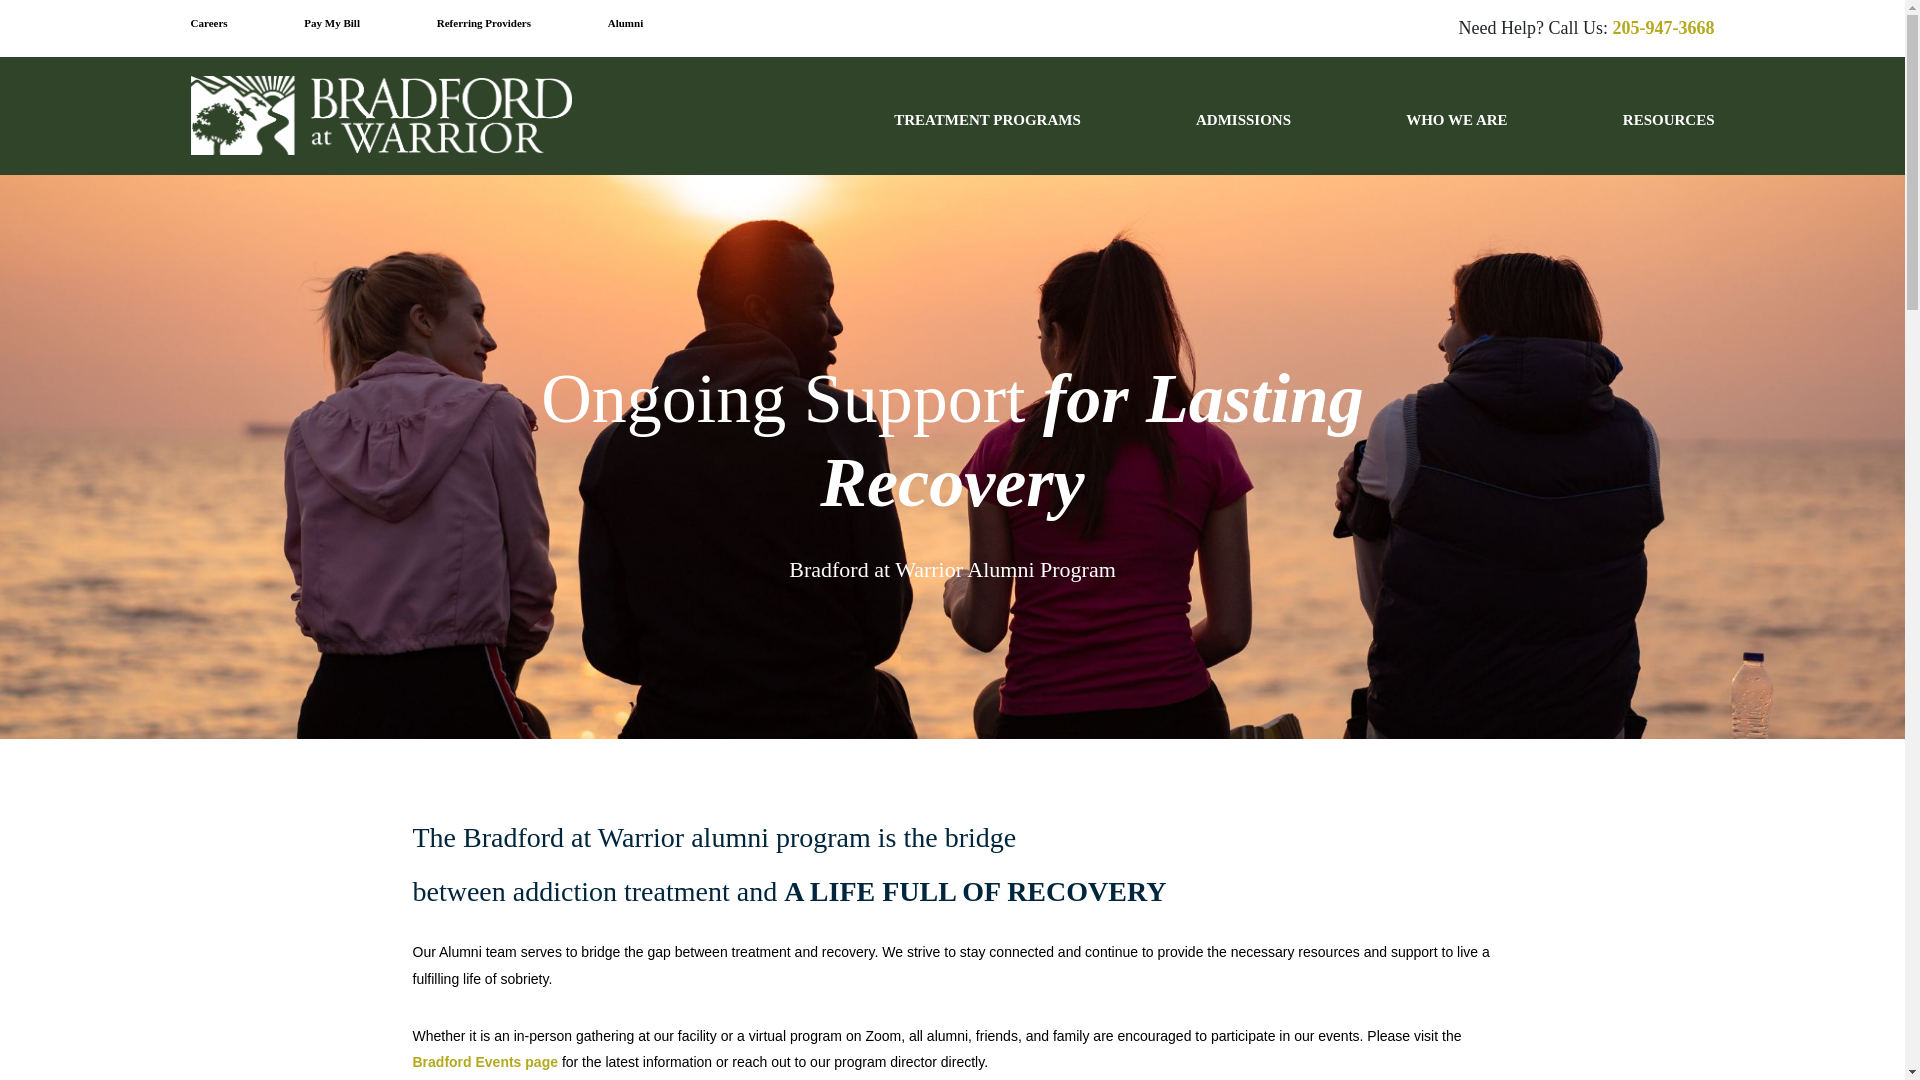 Image resolution: width=1920 pixels, height=1080 pixels. I want to click on ADMISSIONS, so click(1243, 138).